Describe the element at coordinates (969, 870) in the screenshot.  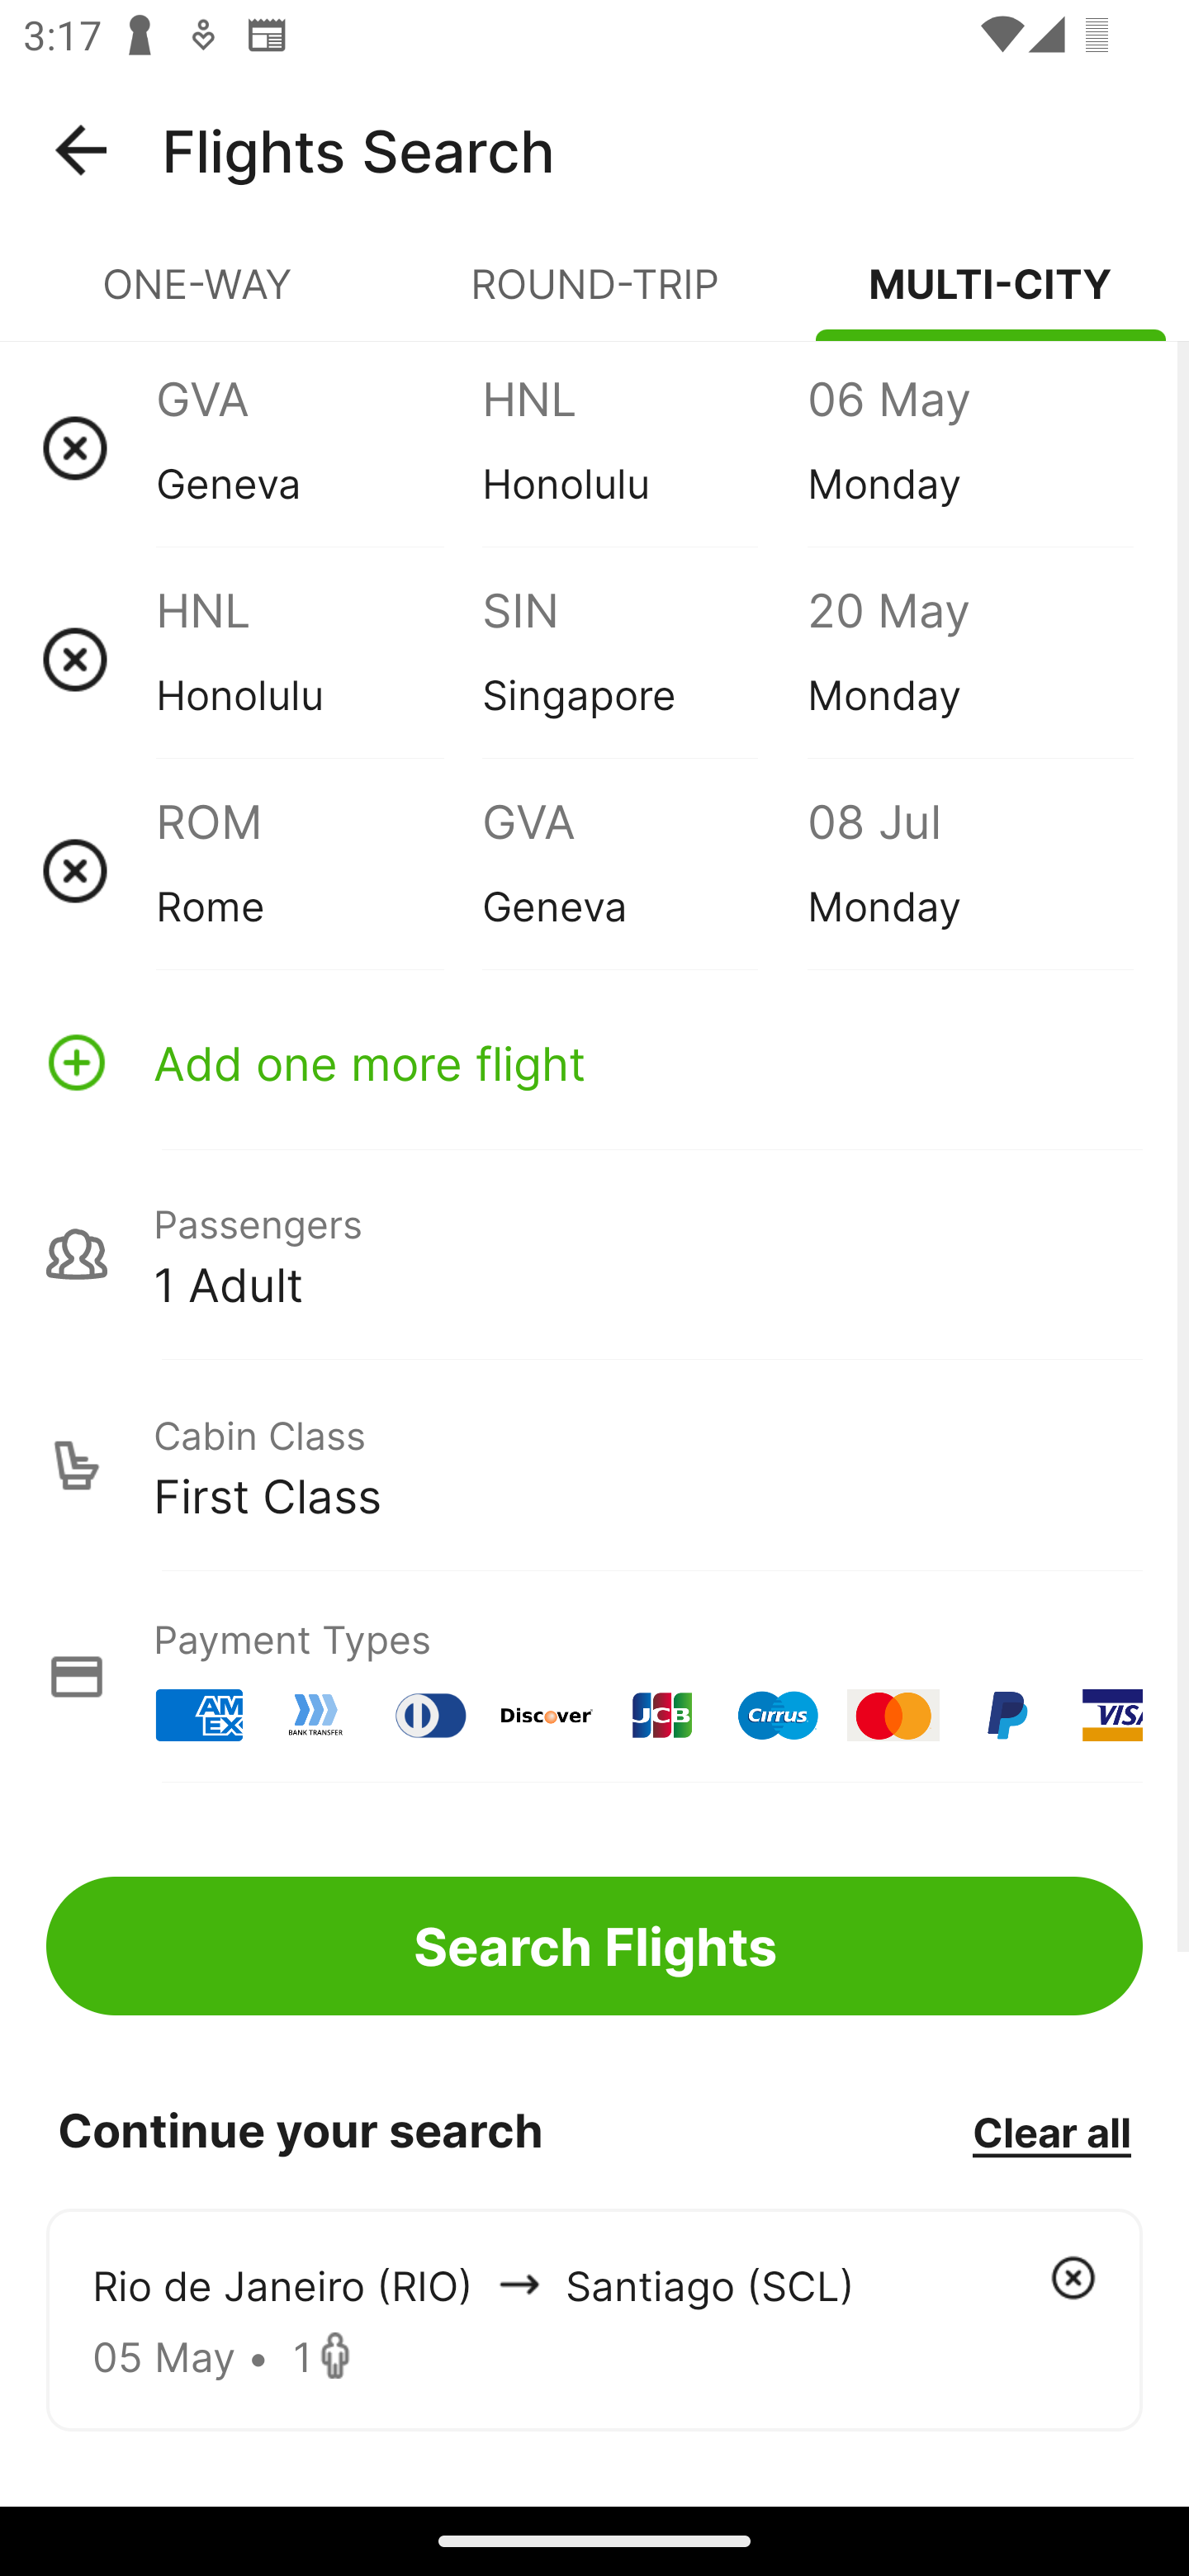
I see `08 Jul Monday` at that location.